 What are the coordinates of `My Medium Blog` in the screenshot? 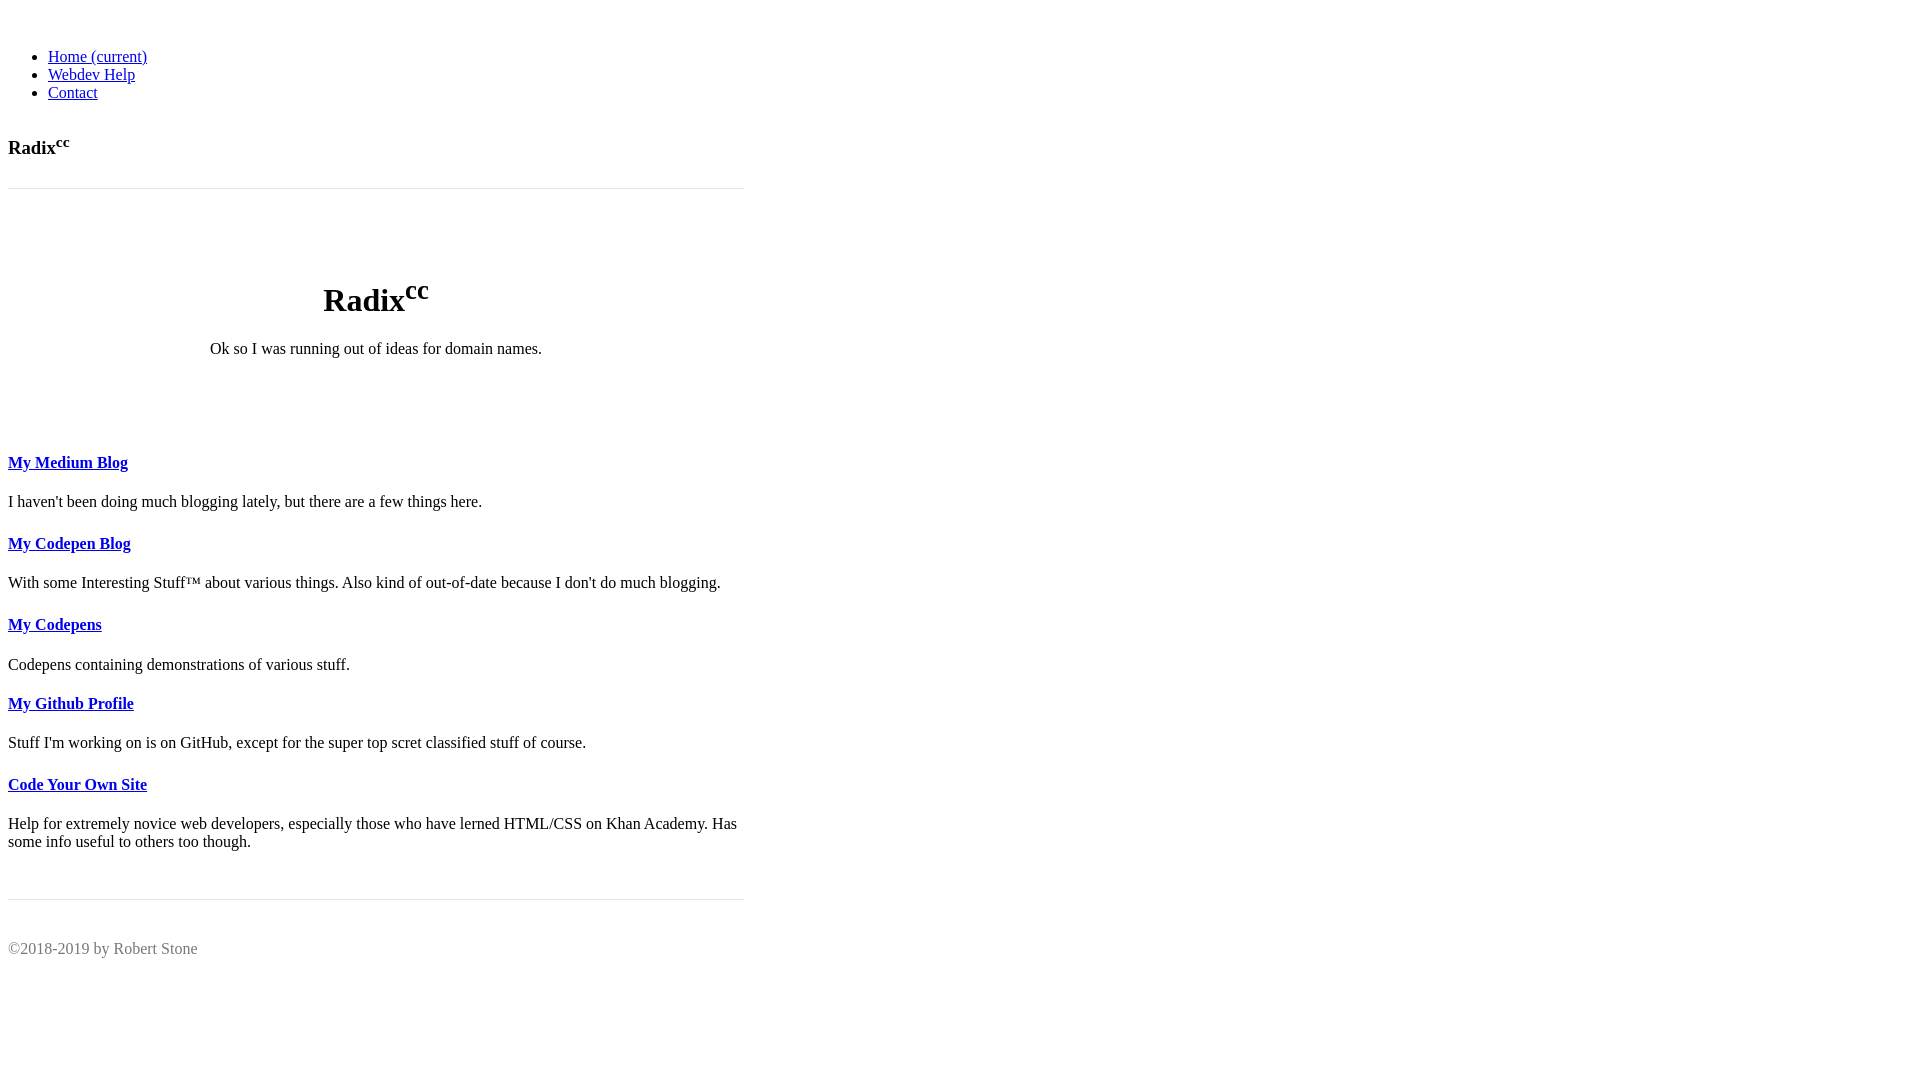 It's located at (68, 462).